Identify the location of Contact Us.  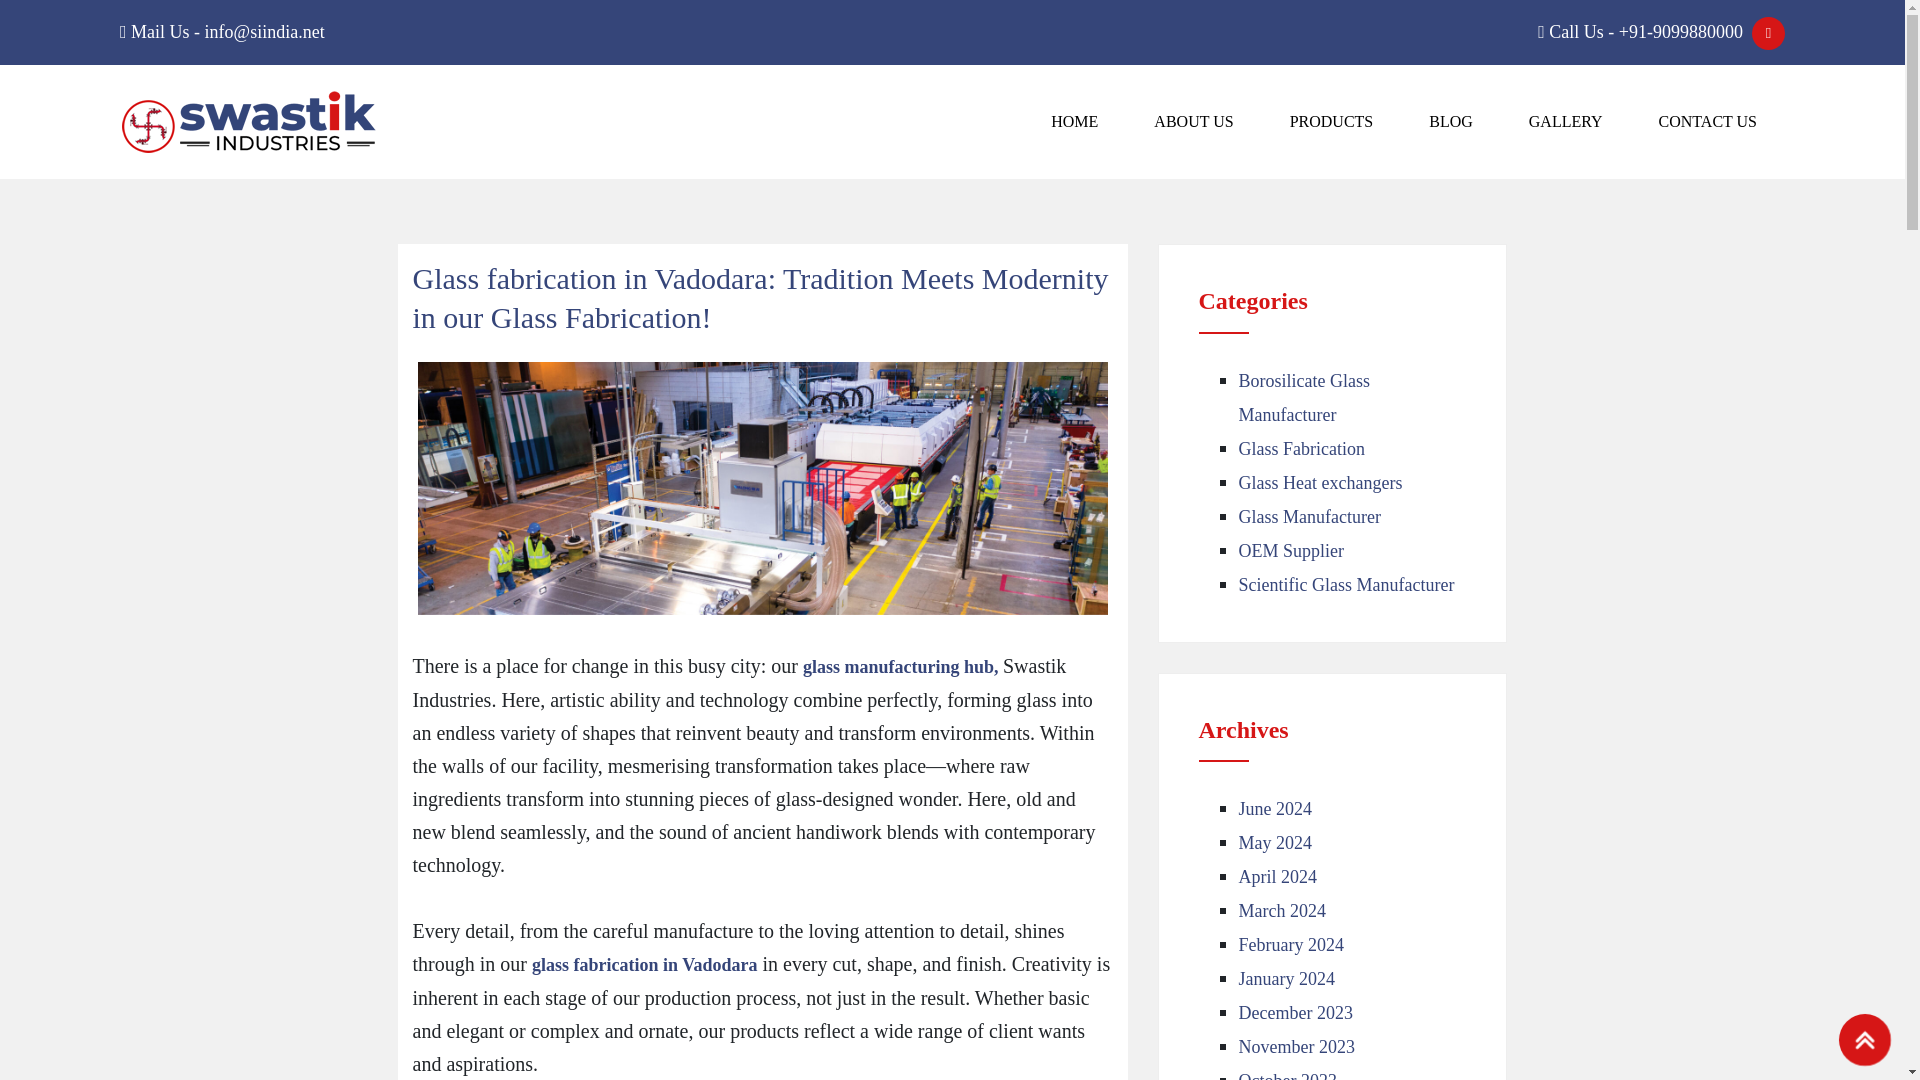
(1708, 122).